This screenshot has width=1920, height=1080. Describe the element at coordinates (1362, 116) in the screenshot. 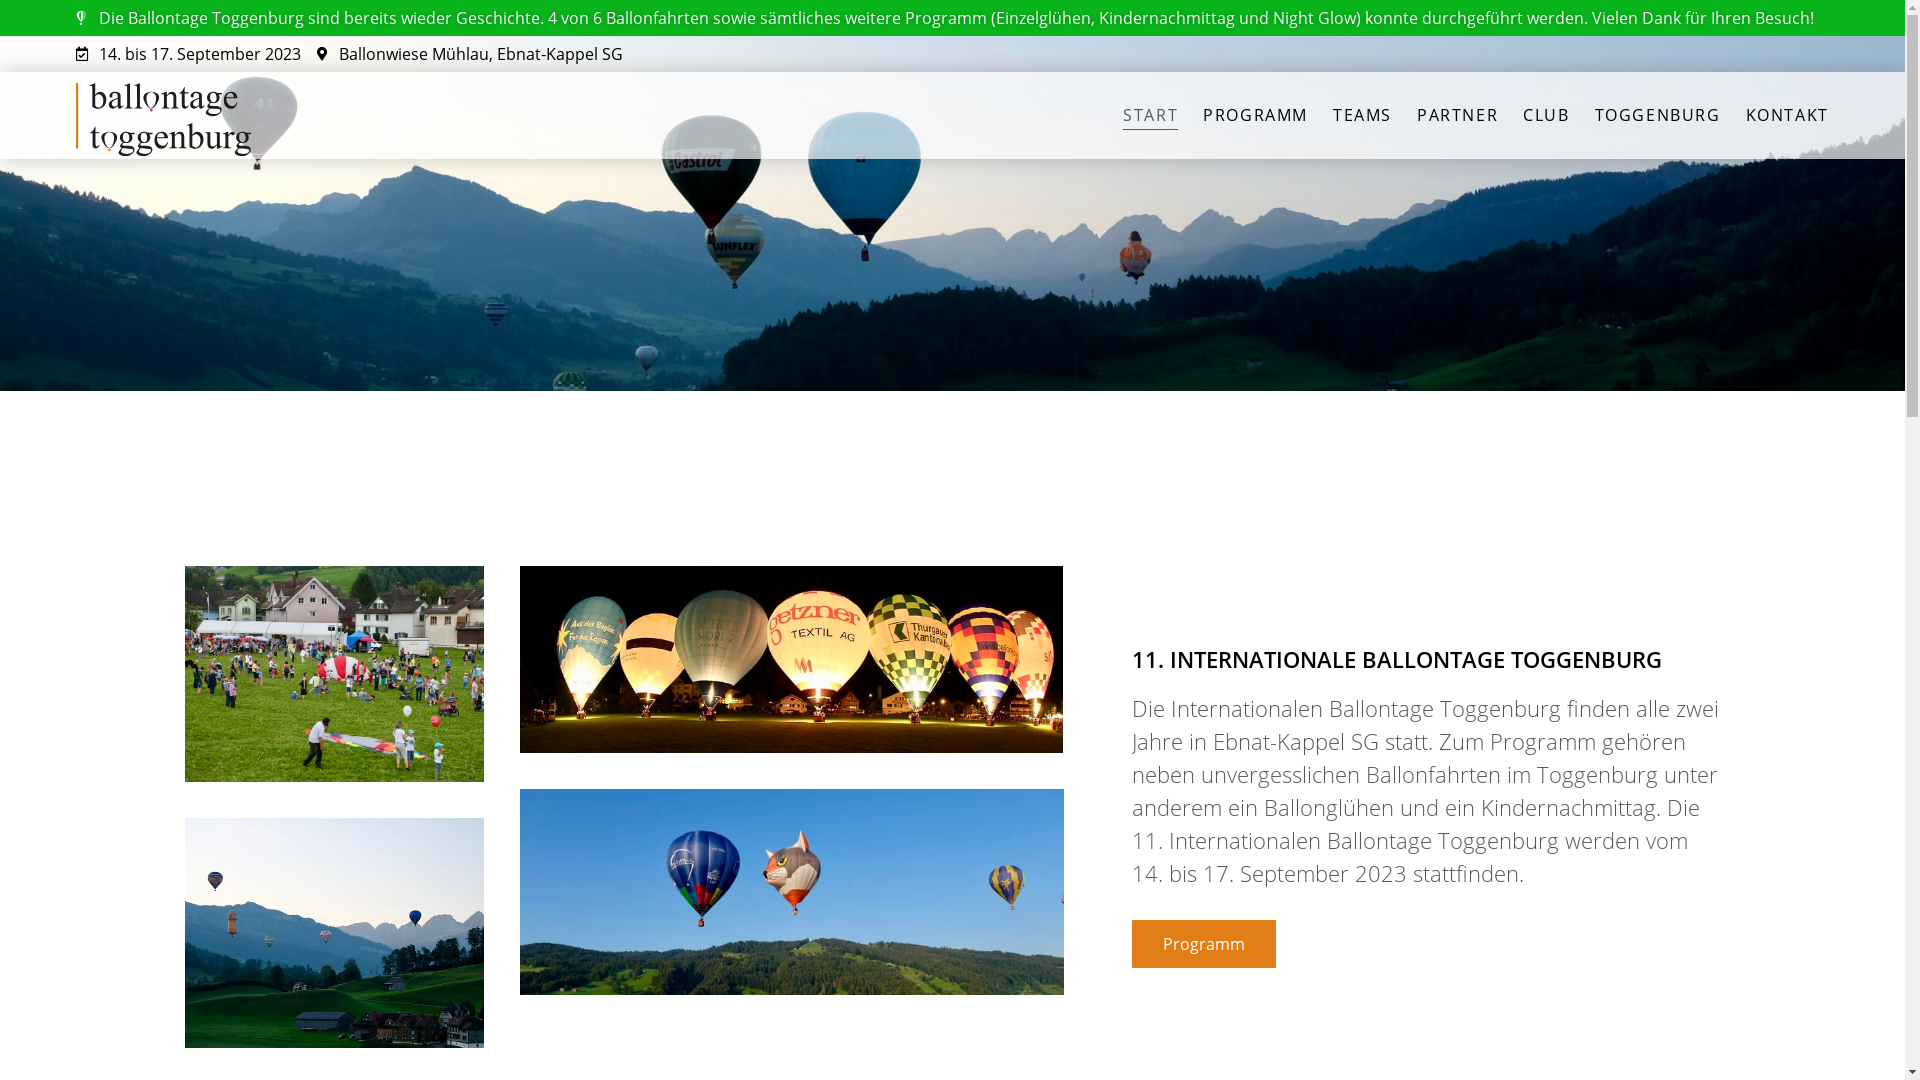

I see `TEAMS` at that location.